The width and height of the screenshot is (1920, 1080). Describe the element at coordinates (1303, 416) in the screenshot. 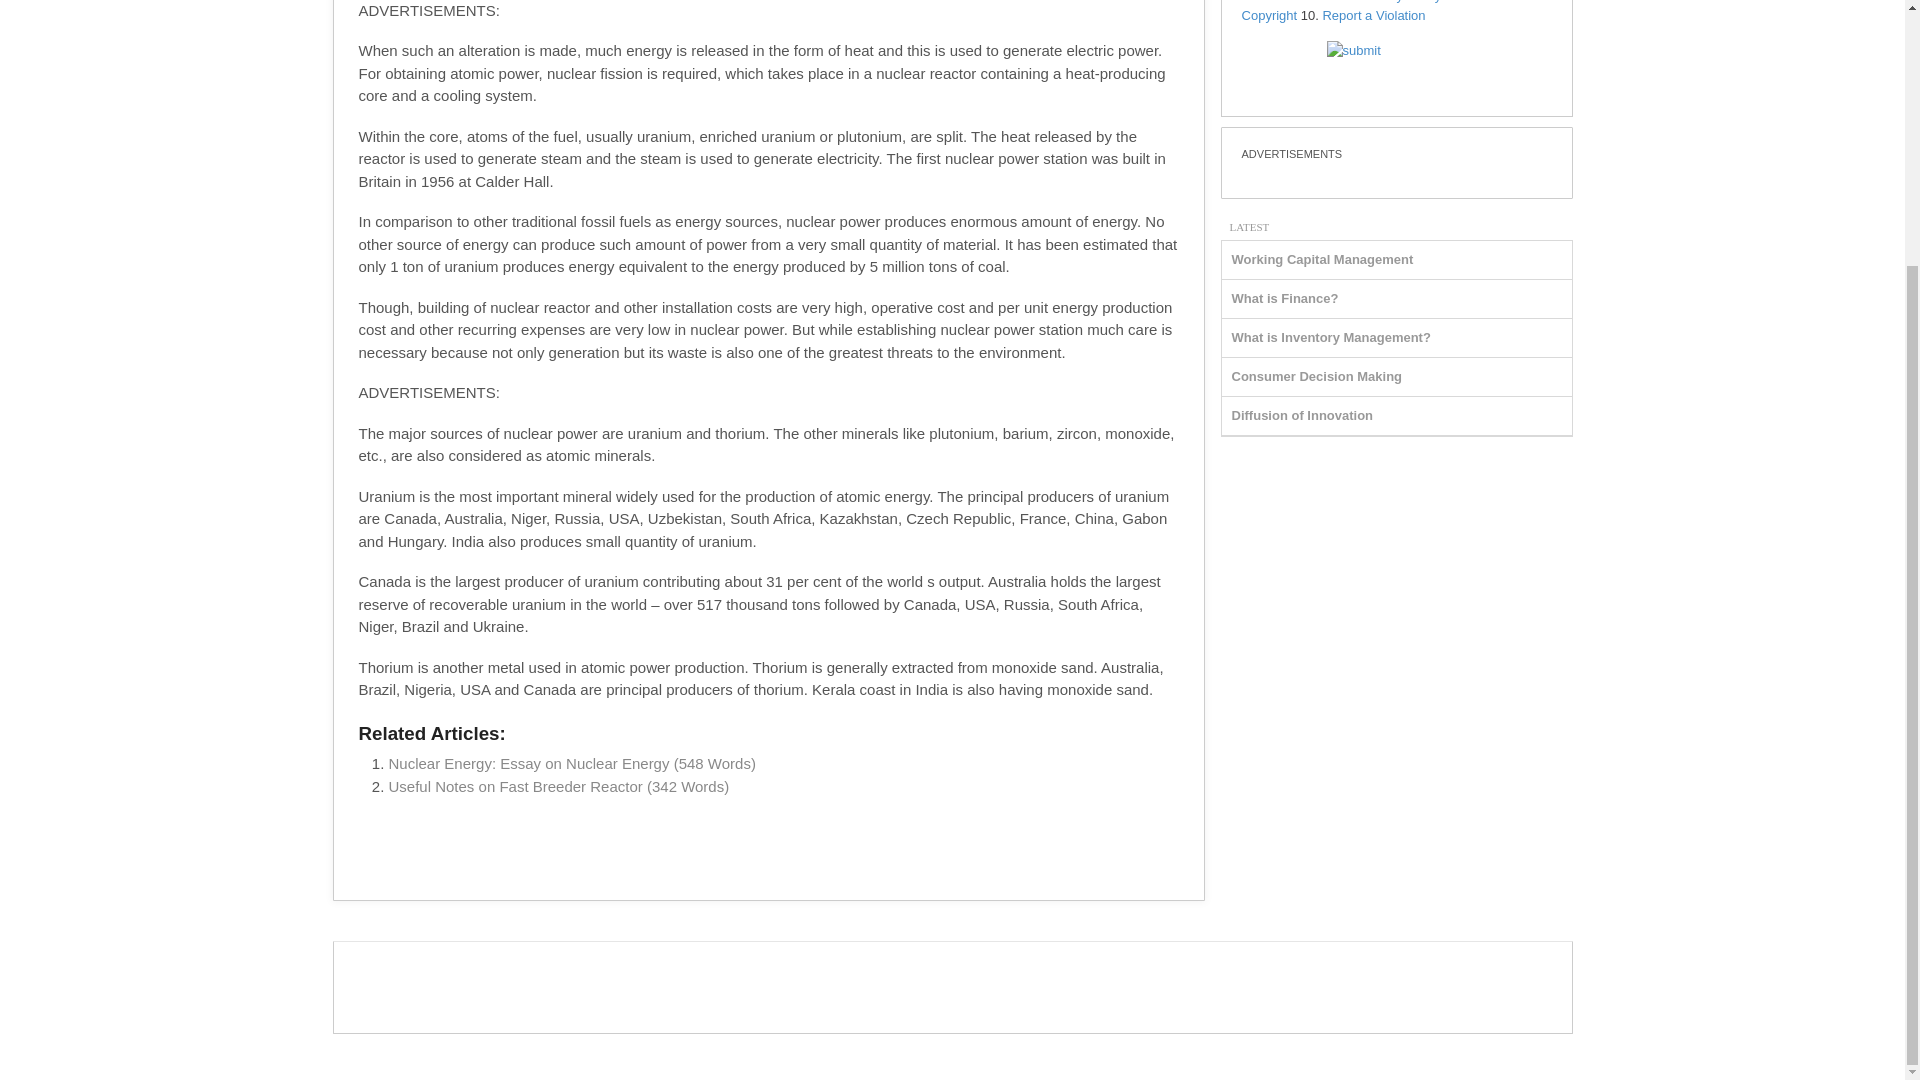

I see `Diffusion of Innovation` at that location.